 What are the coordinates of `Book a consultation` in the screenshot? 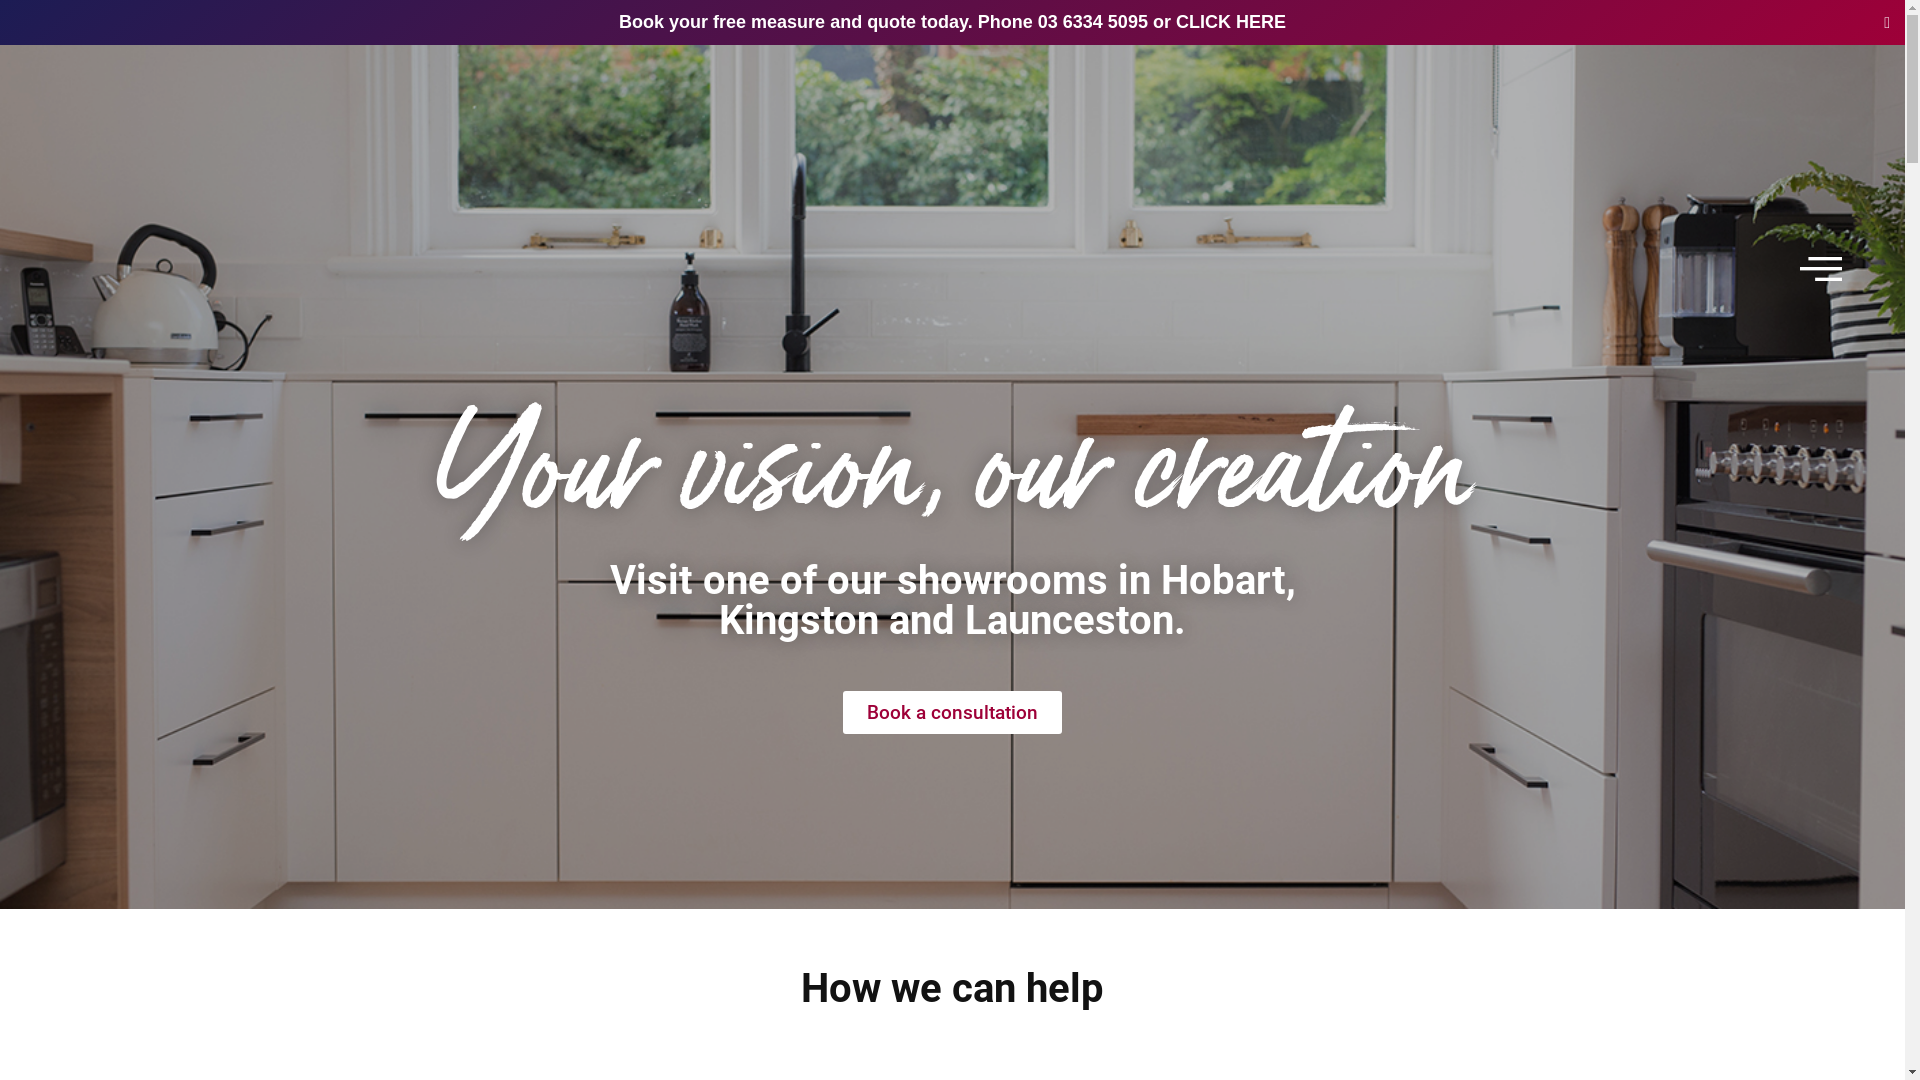 It's located at (952, 712).